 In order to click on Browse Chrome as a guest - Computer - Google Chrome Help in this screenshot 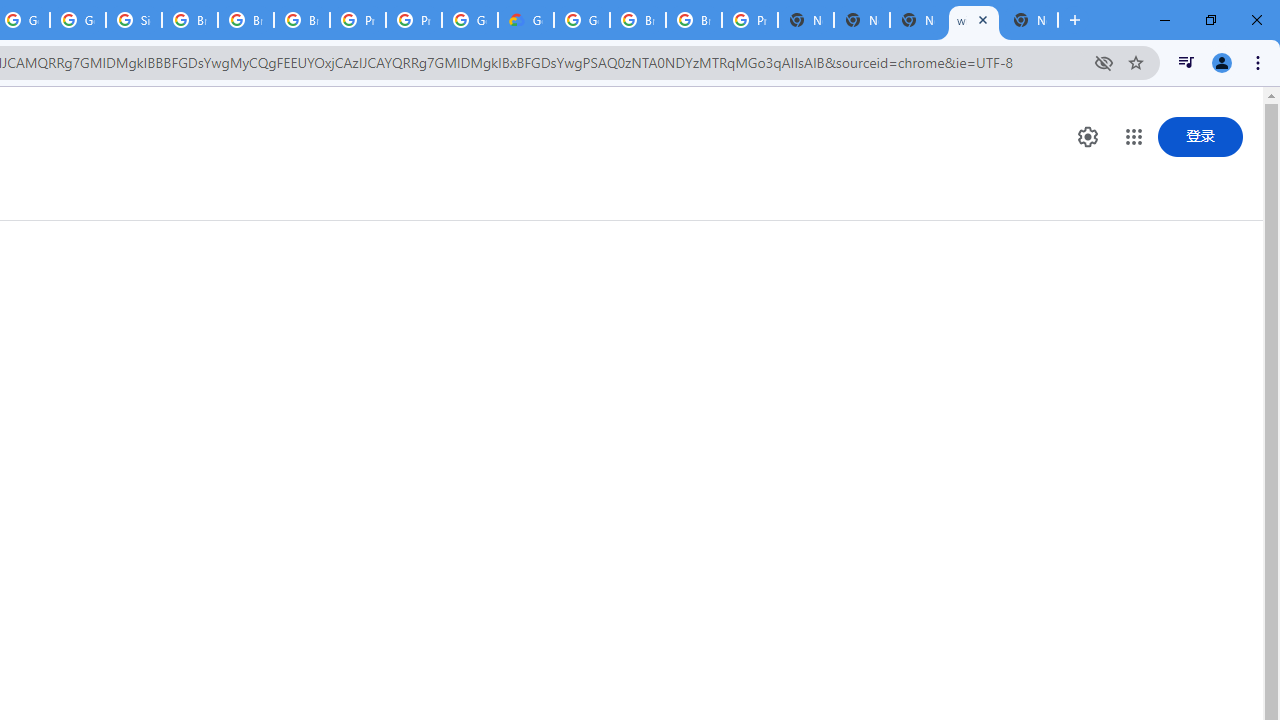, I will do `click(693, 20)`.